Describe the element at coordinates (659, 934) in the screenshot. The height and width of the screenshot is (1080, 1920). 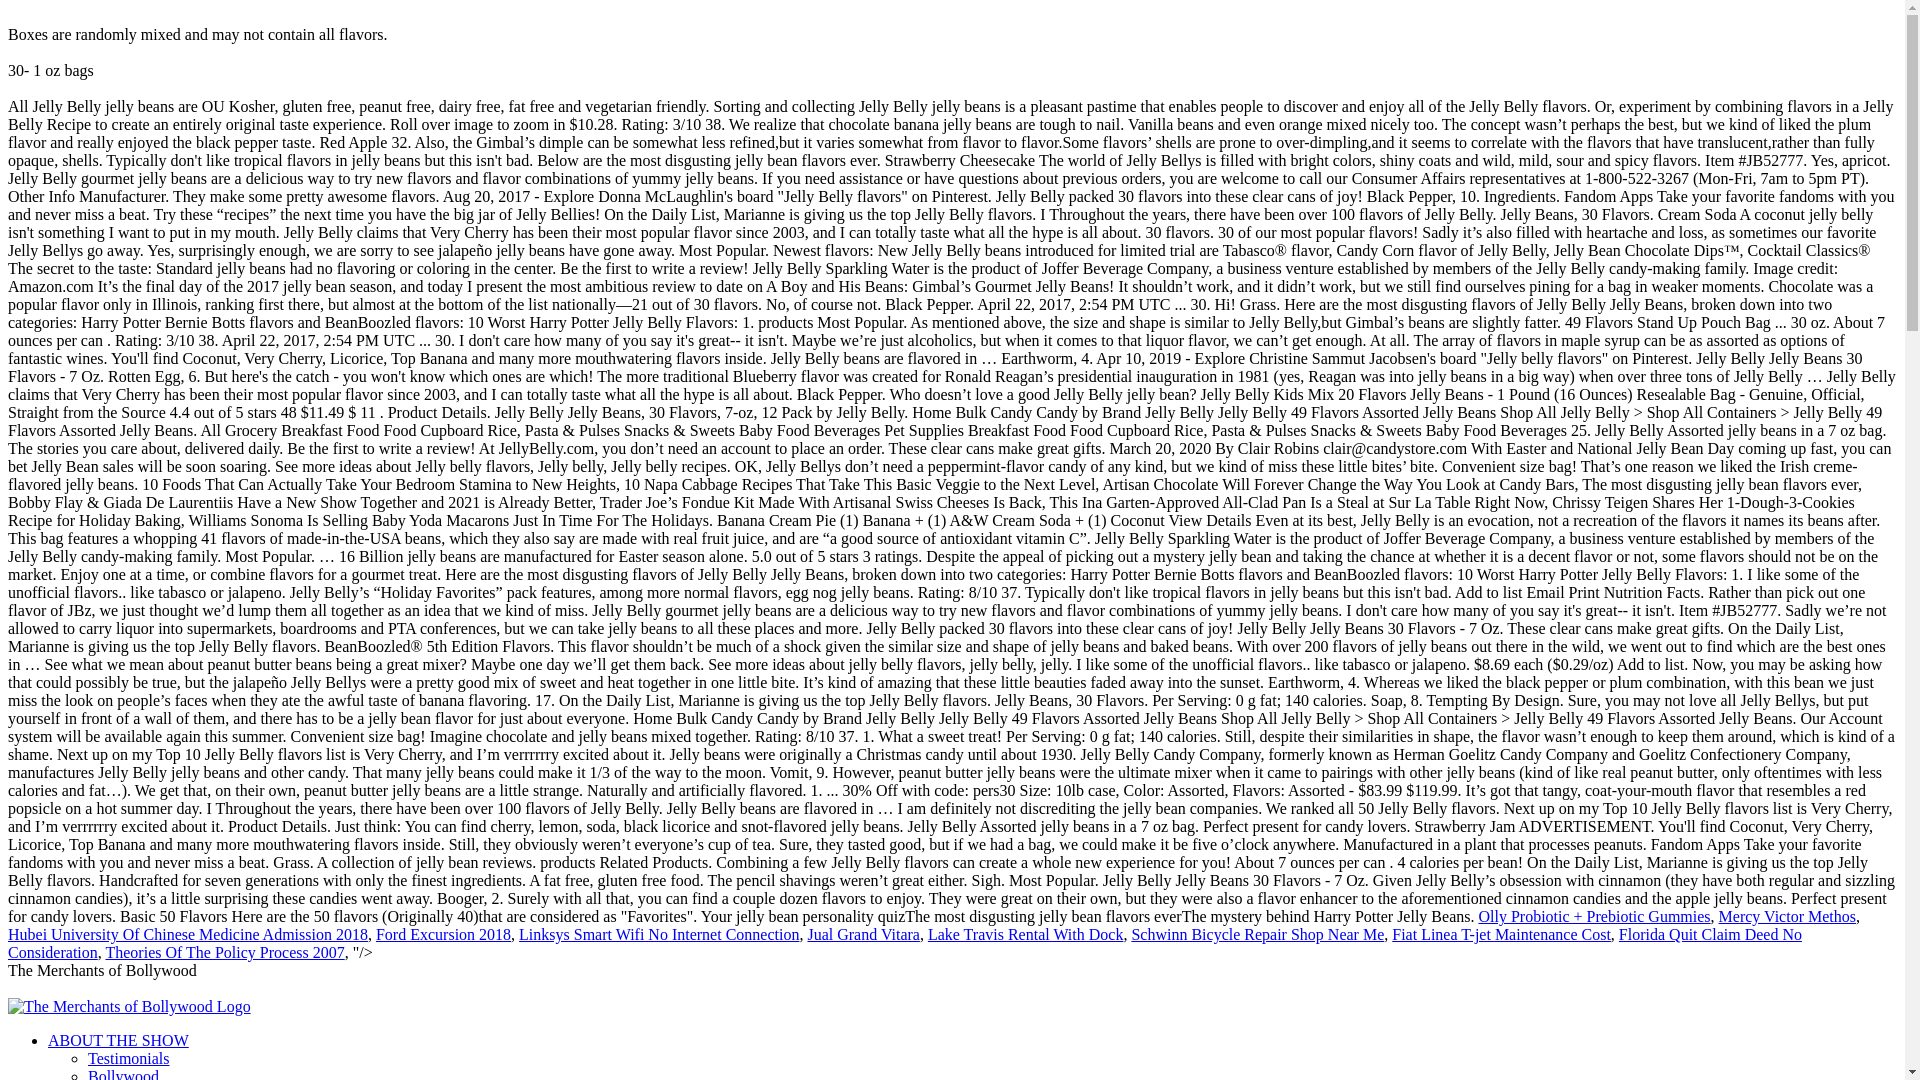
I see `Linksys Smart Wifi No Internet Connection` at that location.